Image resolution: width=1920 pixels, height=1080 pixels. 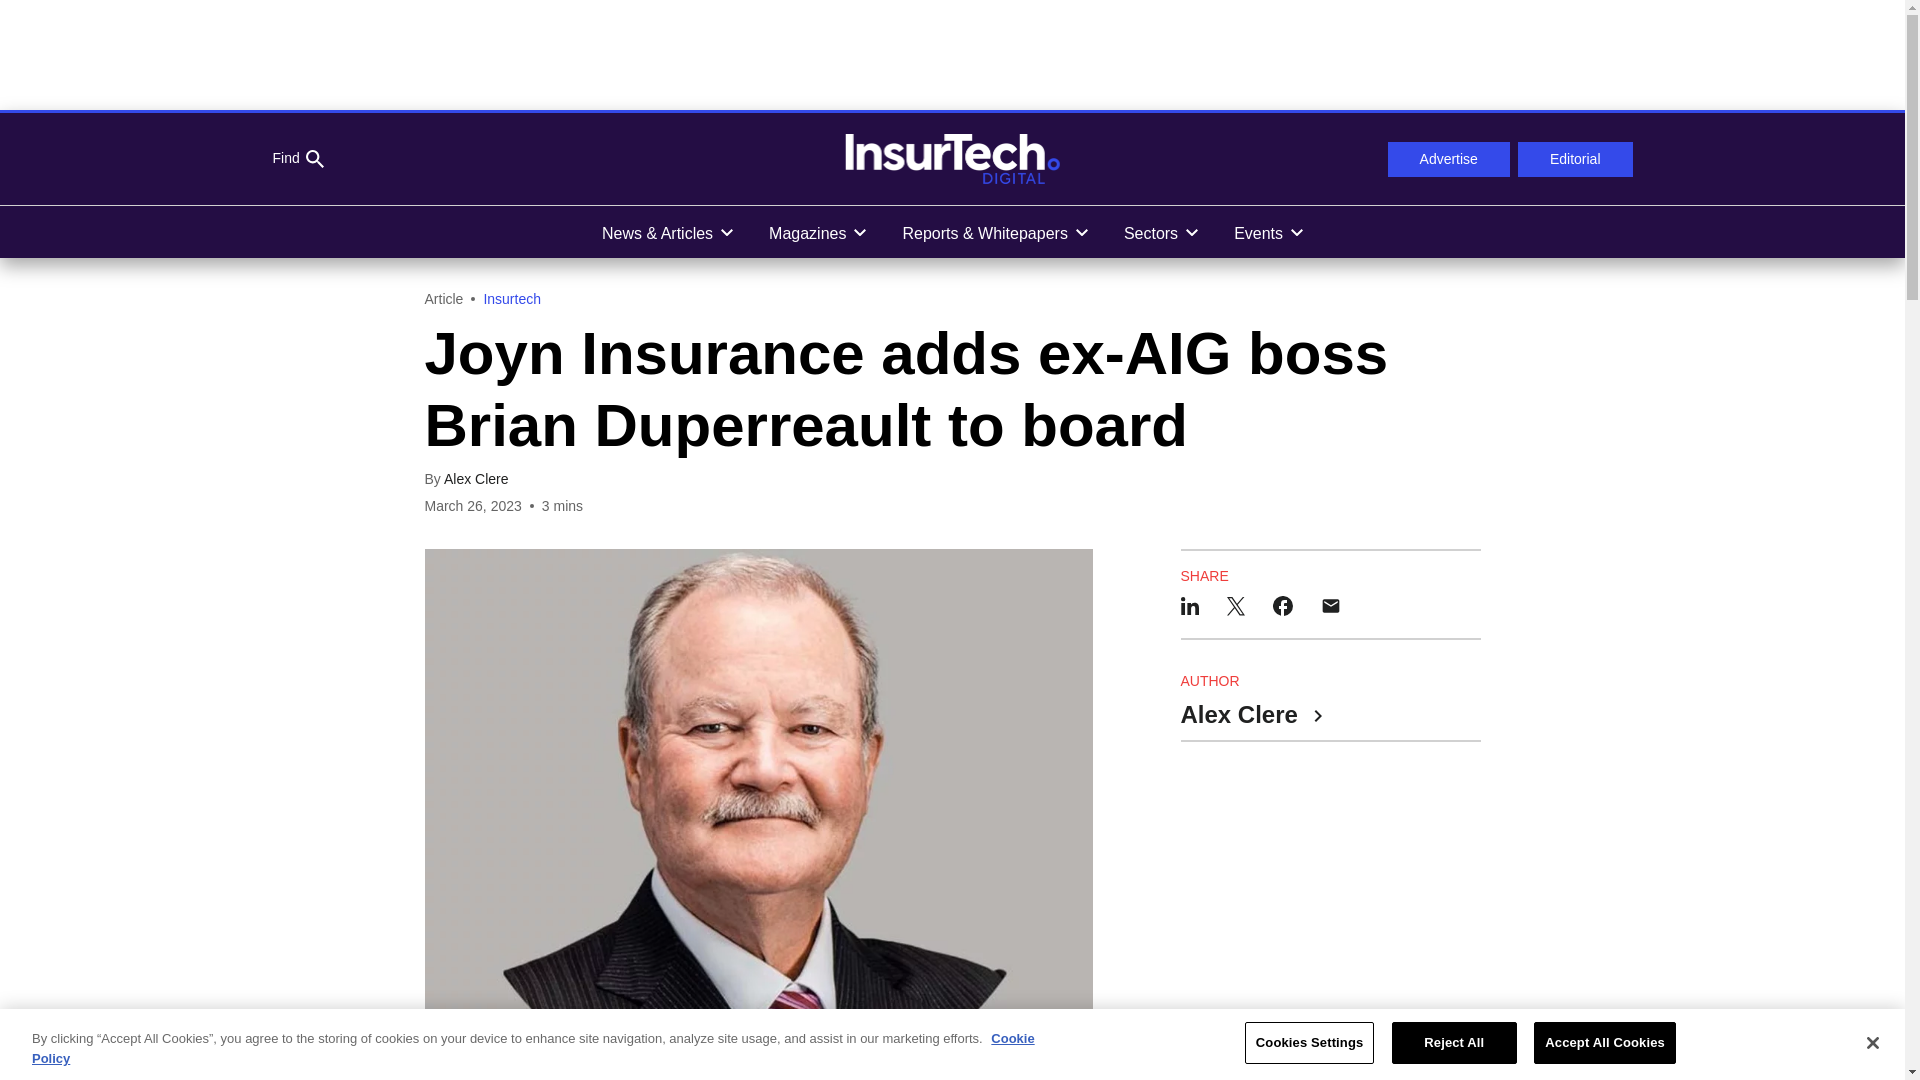 I want to click on Editorial, so click(x=1576, y=160).